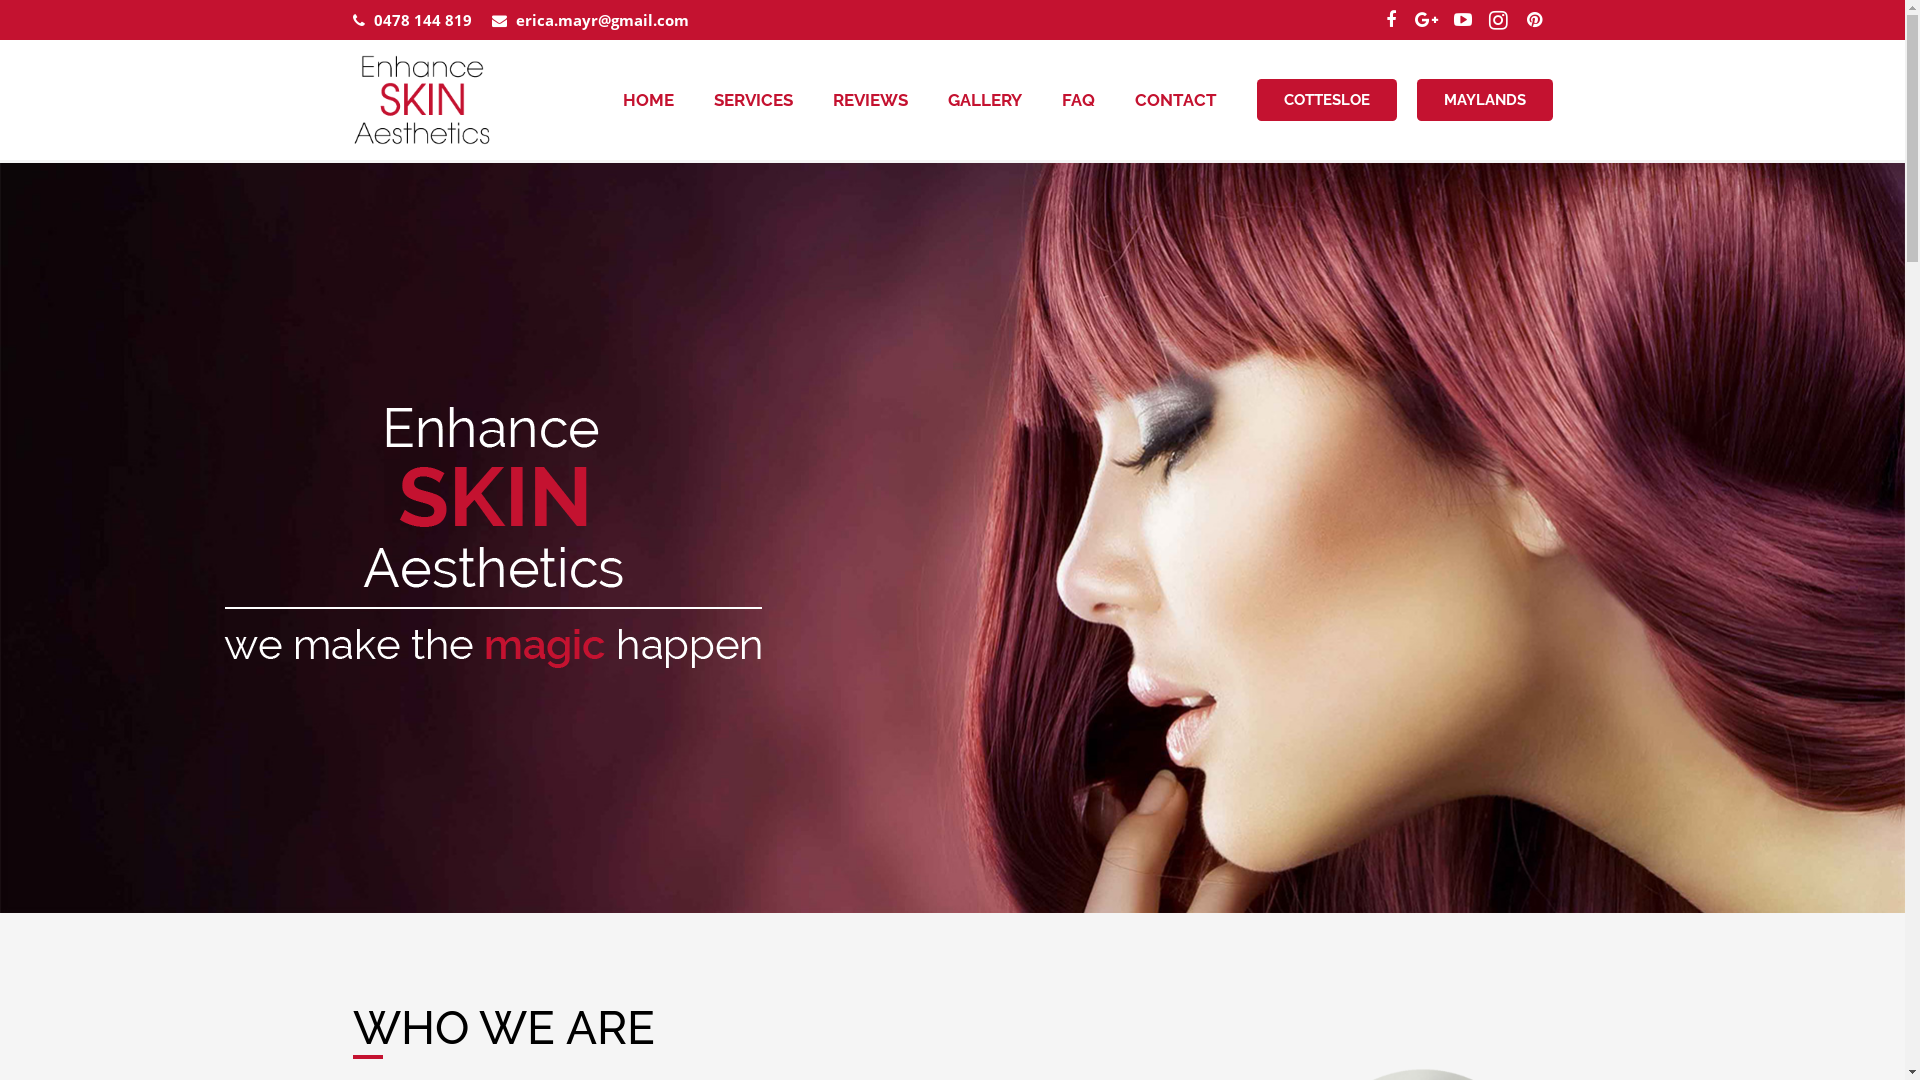  What do you see at coordinates (1078, 100) in the screenshot?
I see `FAQ` at bounding box center [1078, 100].